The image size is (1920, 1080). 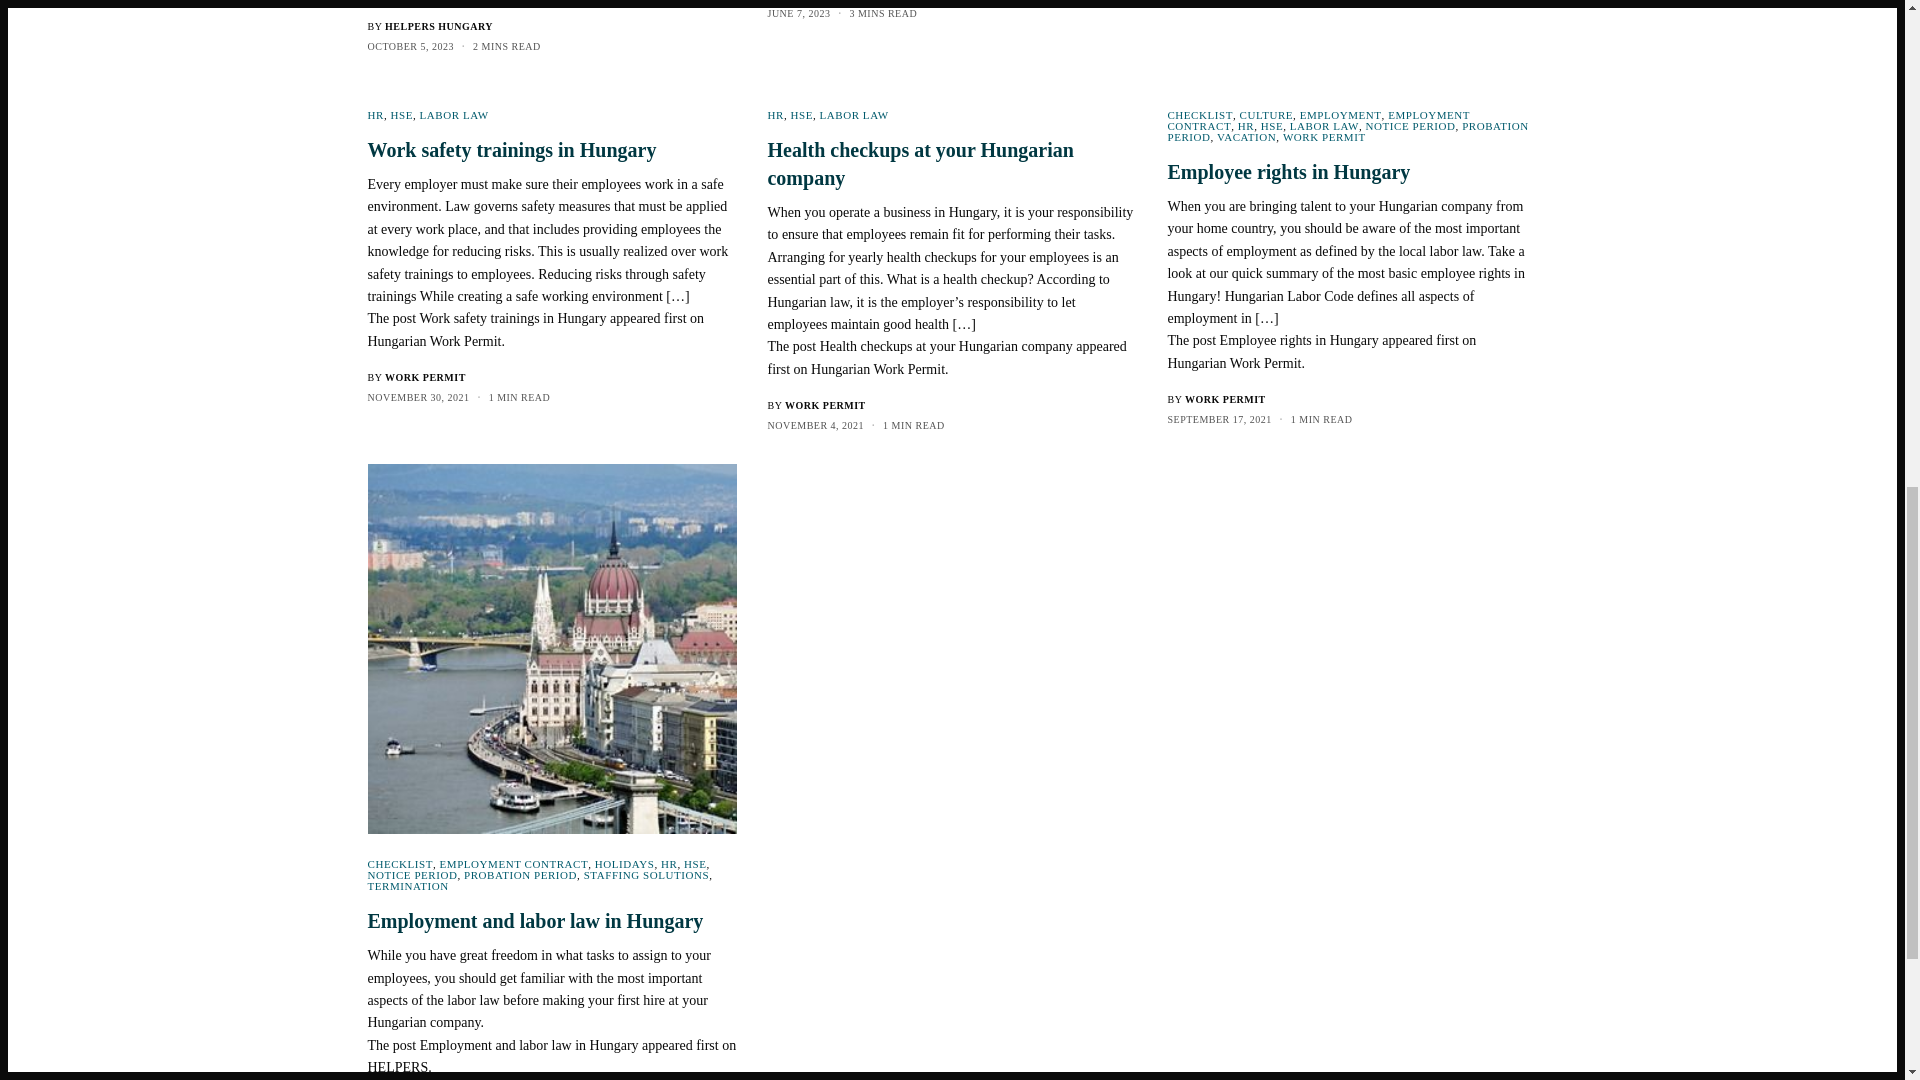 I want to click on Posts by Work Permit, so click(x=1224, y=400).